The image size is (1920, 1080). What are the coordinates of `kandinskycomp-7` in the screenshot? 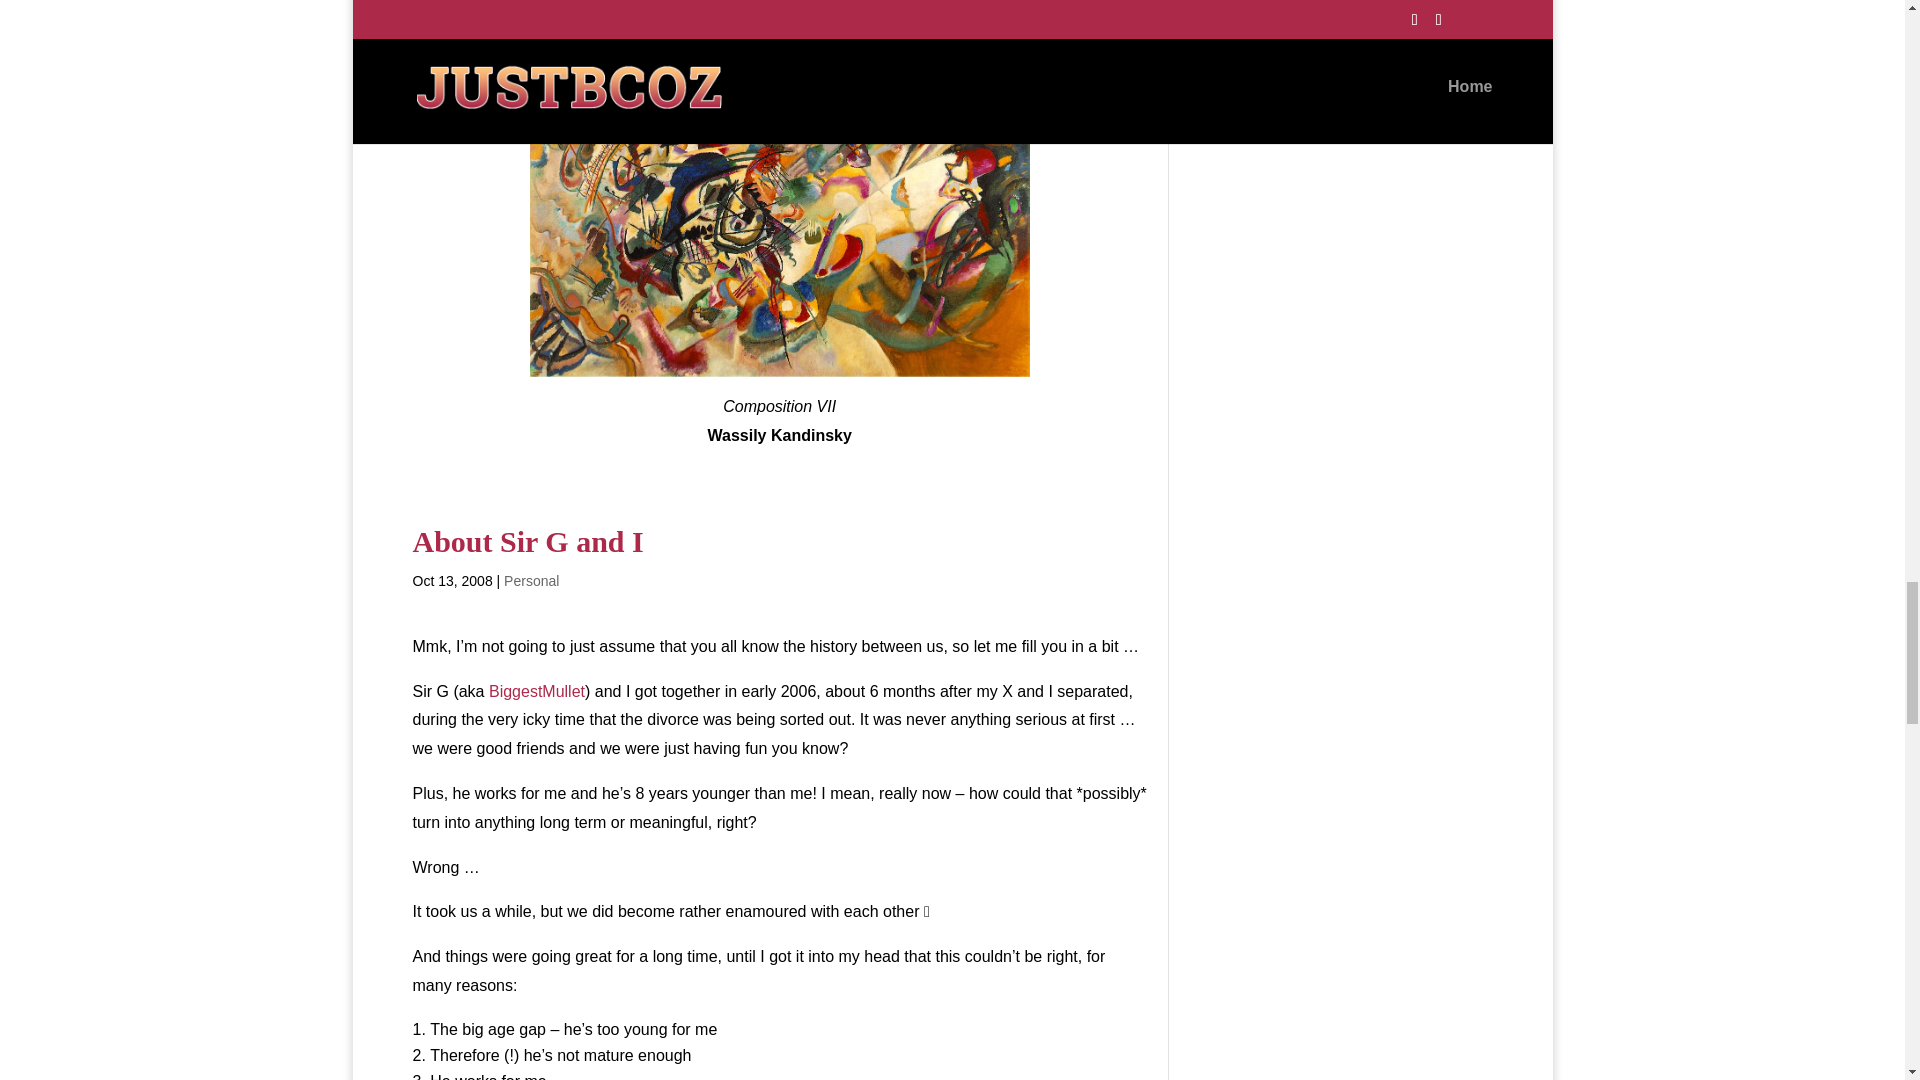 It's located at (779, 210).